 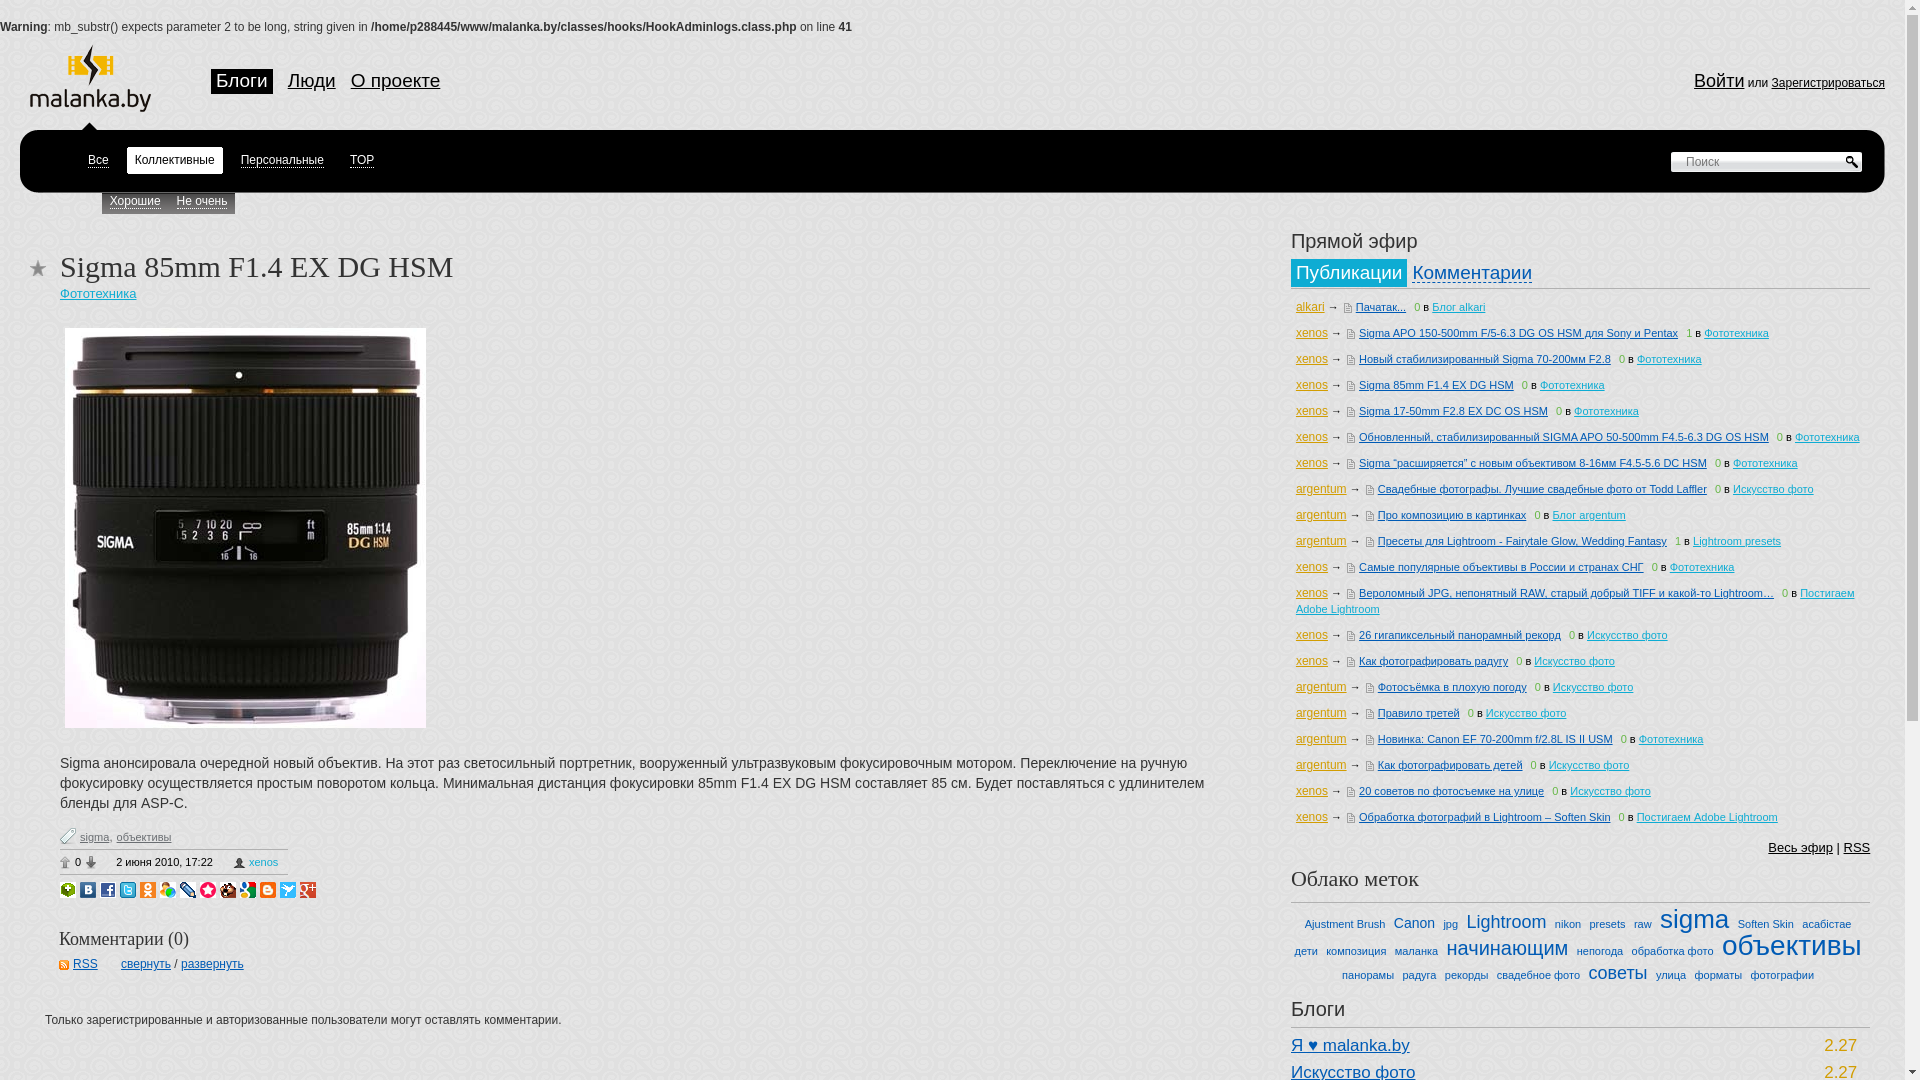 What do you see at coordinates (1643, 924) in the screenshot?
I see `raw` at bounding box center [1643, 924].